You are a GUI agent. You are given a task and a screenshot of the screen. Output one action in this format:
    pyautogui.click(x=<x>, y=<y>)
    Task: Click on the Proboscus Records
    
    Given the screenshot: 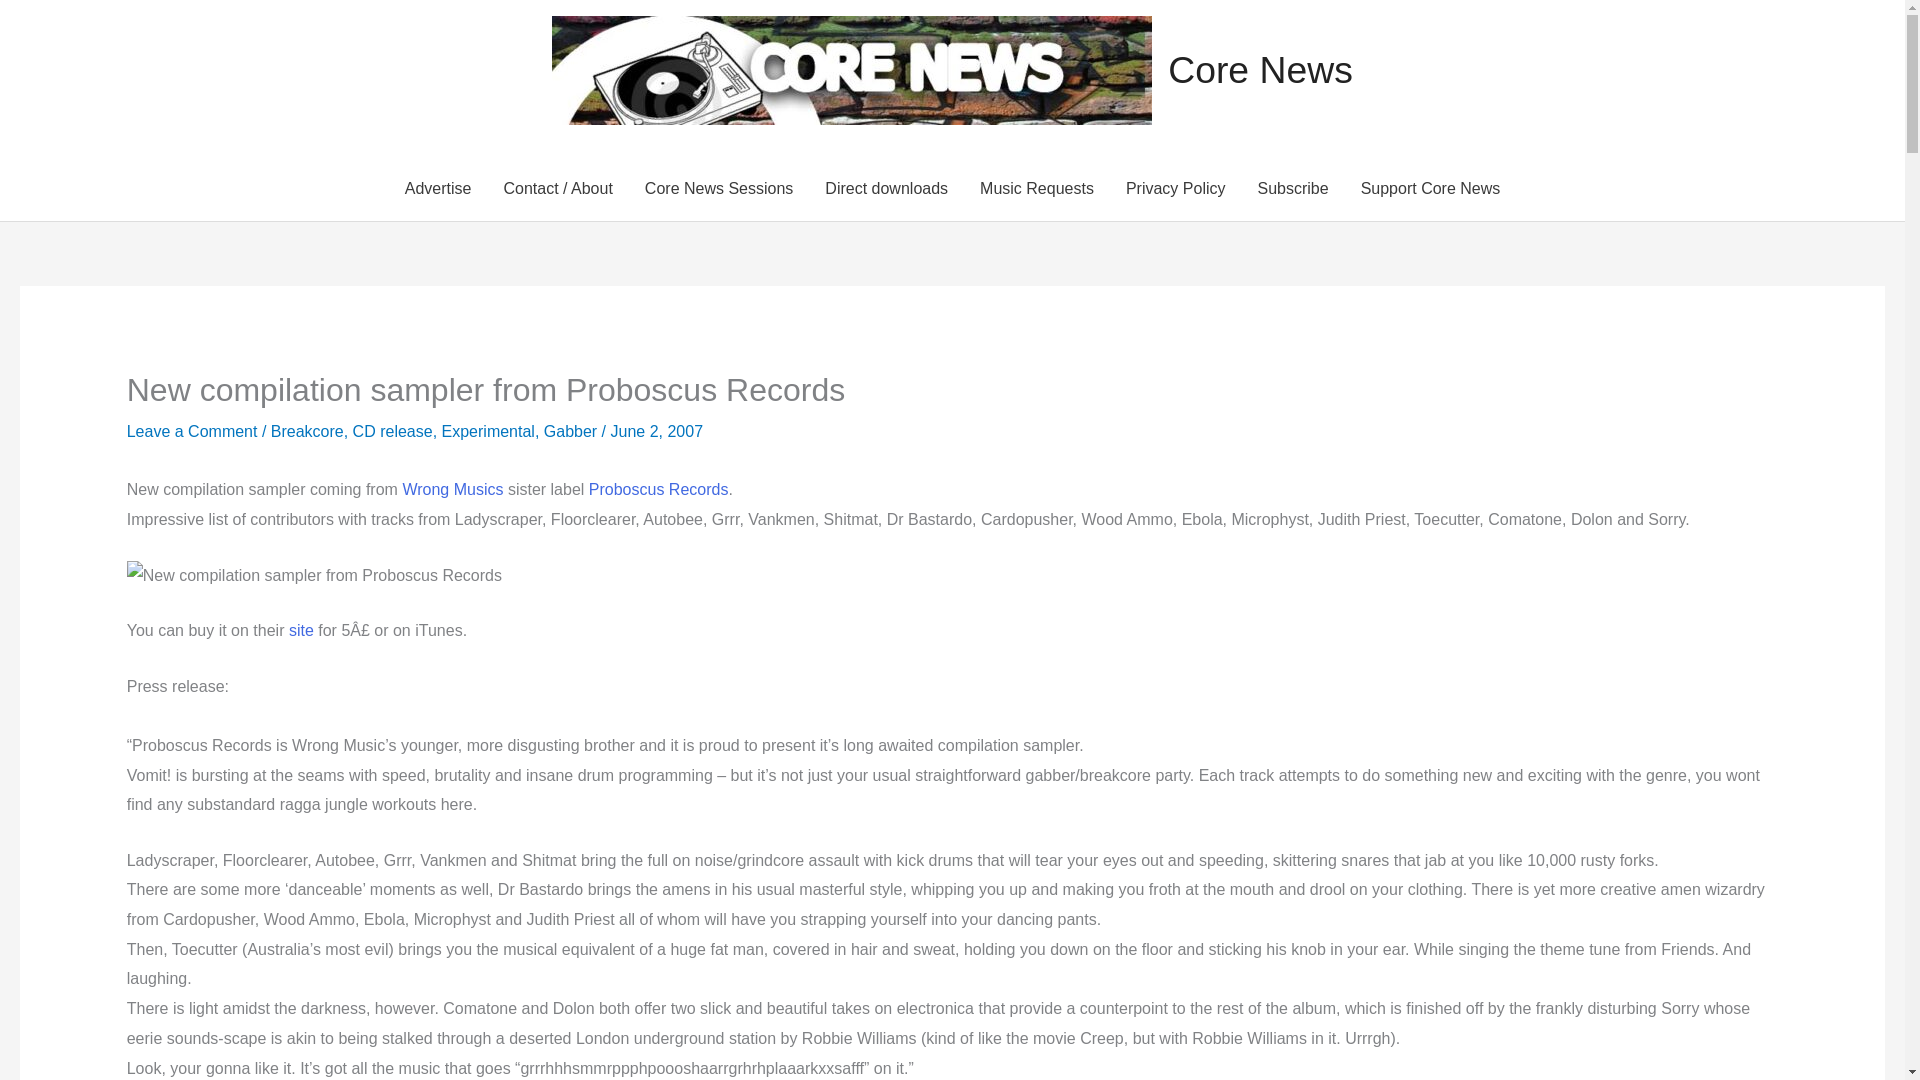 What is the action you would take?
    pyautogui.click(x=659, y=488)
    